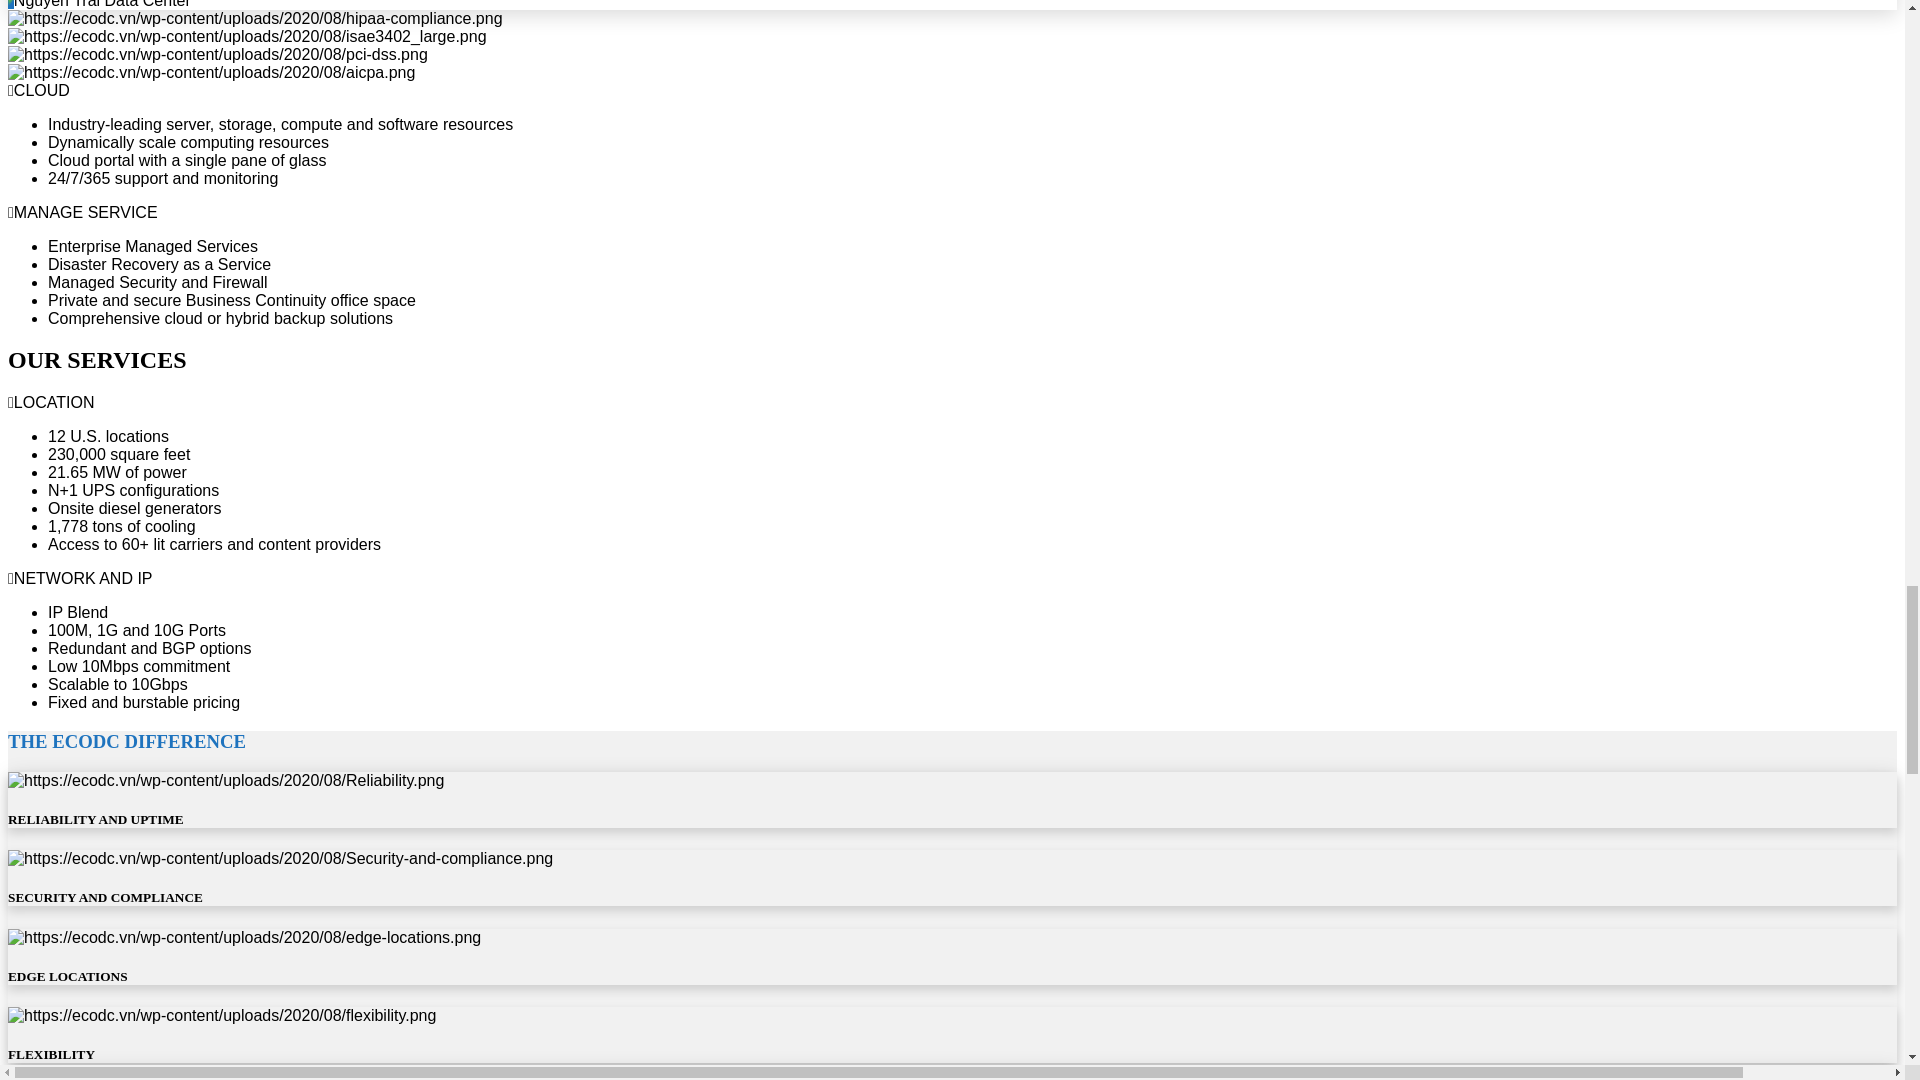  Describe the element at coordinates (244, 936) in the screenshot. I see `edge-locations` at that location.